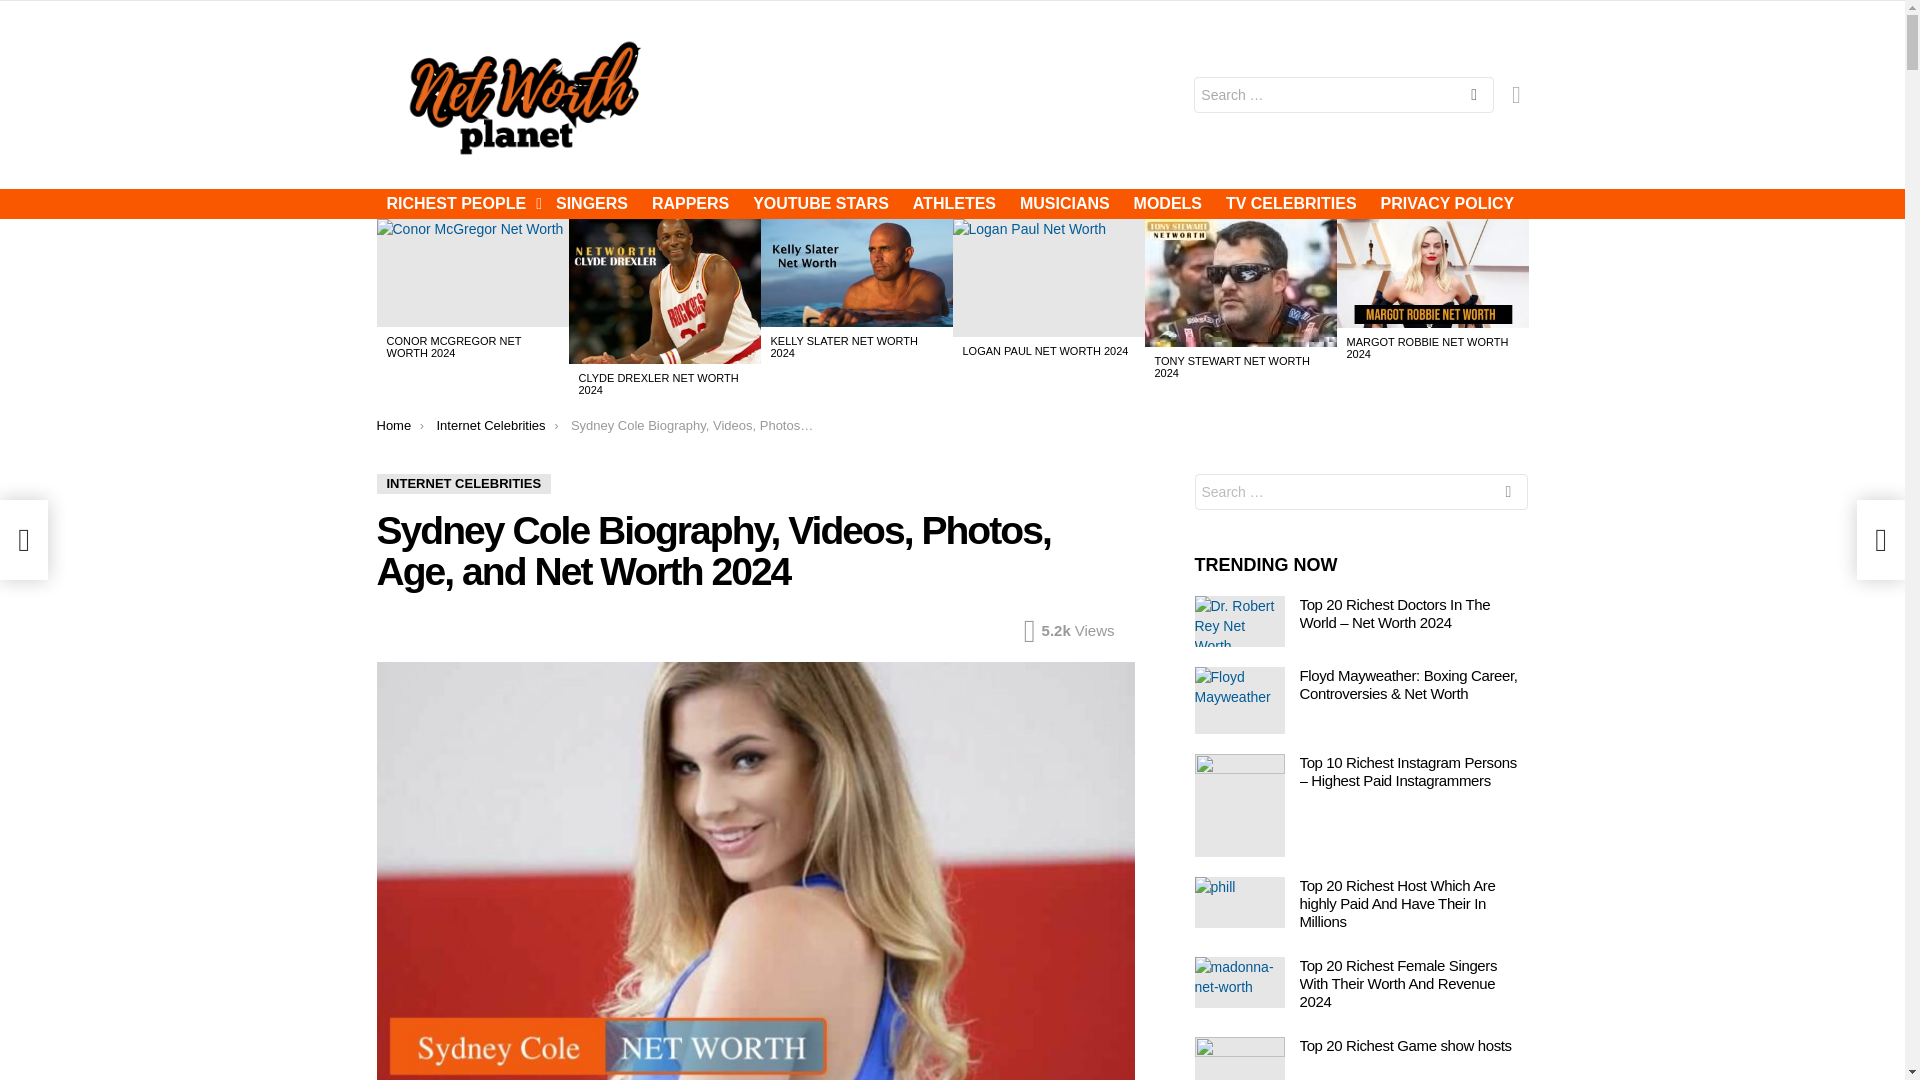  I want to click on Home, so click(393, 425).